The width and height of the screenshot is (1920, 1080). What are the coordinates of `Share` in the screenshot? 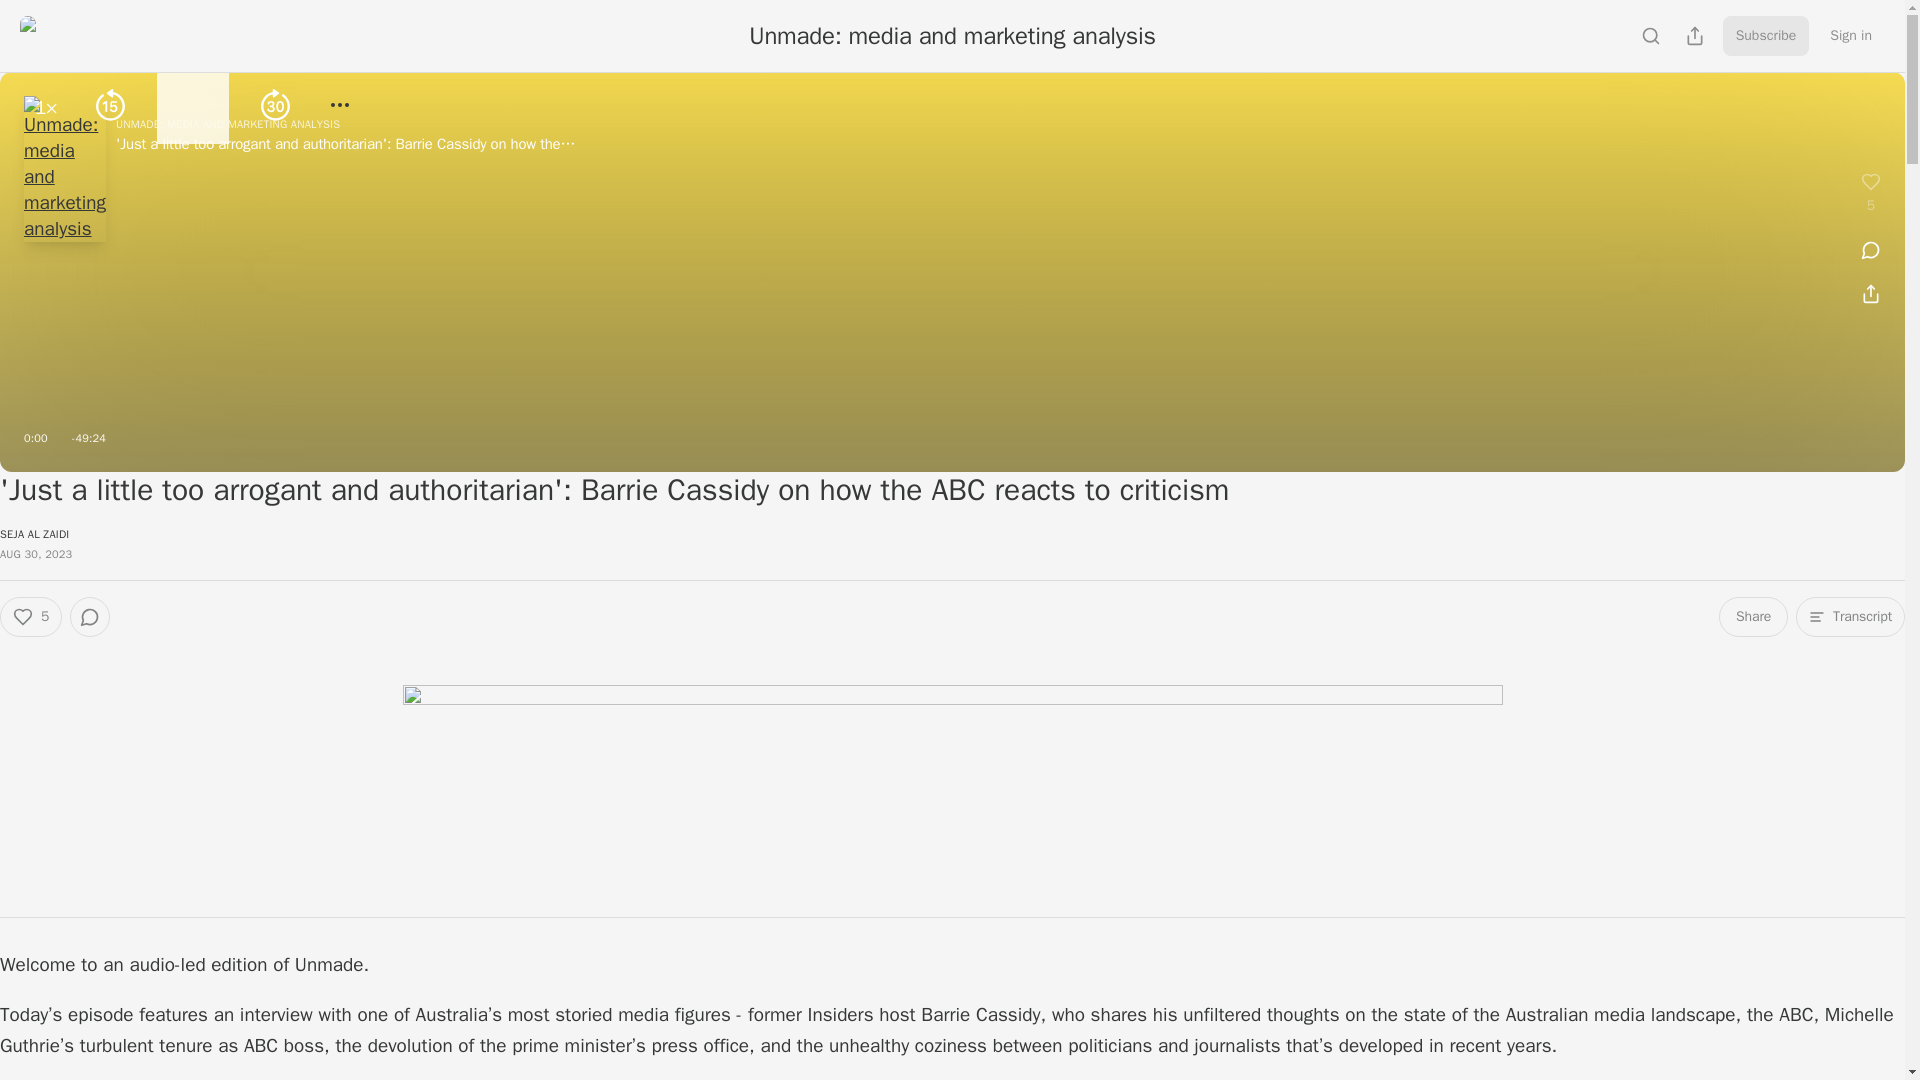 It's located at (1752, 617).